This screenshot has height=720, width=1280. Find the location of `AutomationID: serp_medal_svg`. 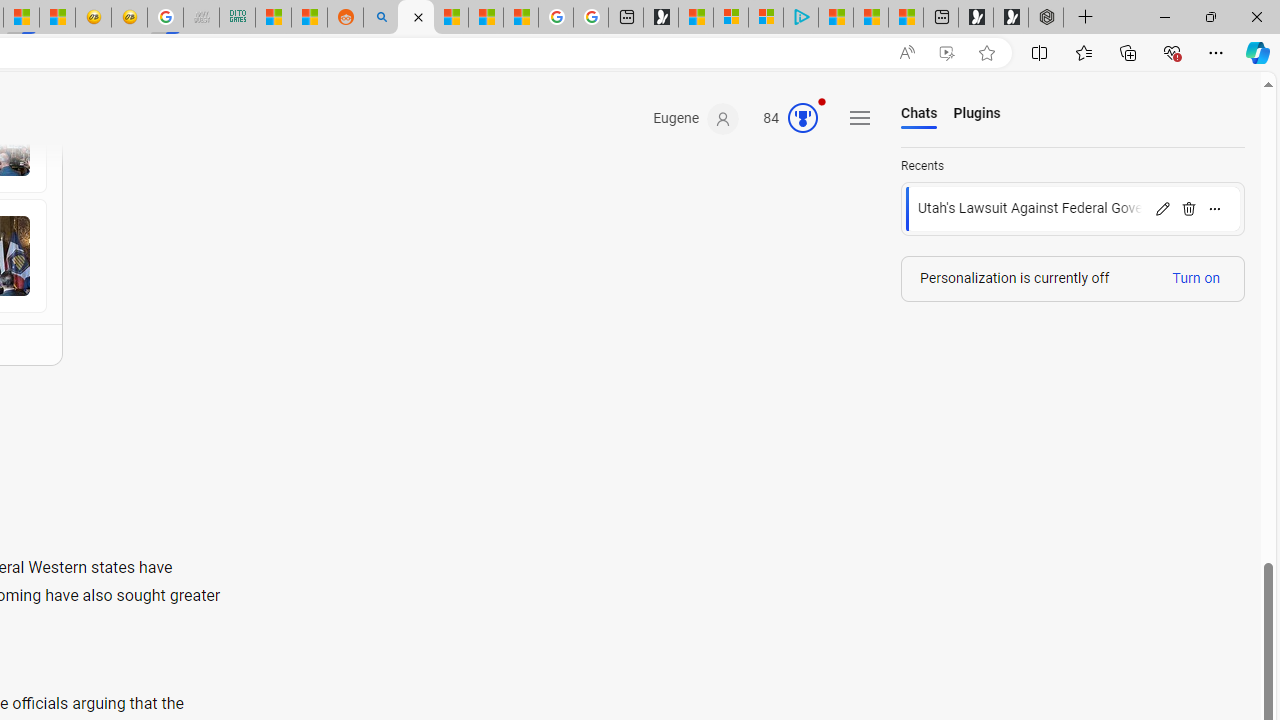

AutomationID: serp_medal_svg is located at coordinates (803, 118).